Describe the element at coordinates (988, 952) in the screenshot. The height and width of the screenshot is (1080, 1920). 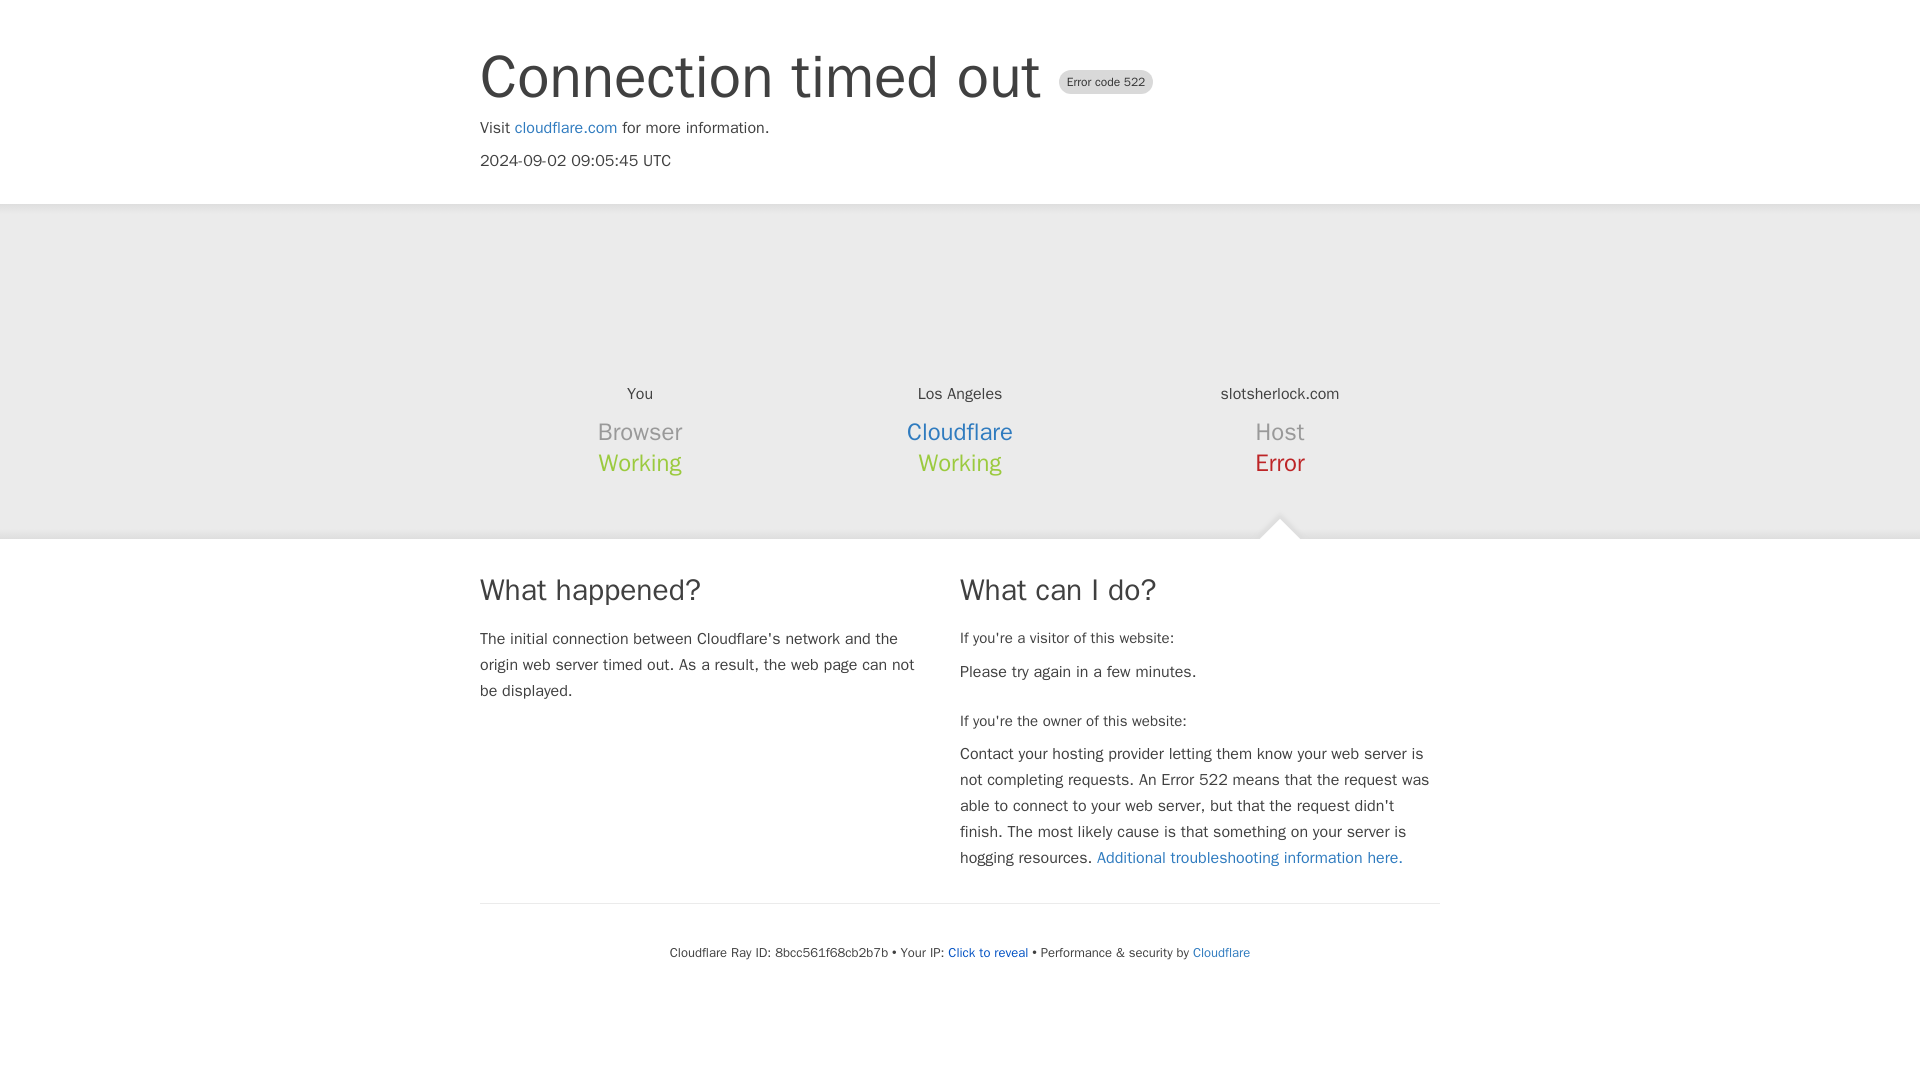
I see `Click to reveal` at that location.